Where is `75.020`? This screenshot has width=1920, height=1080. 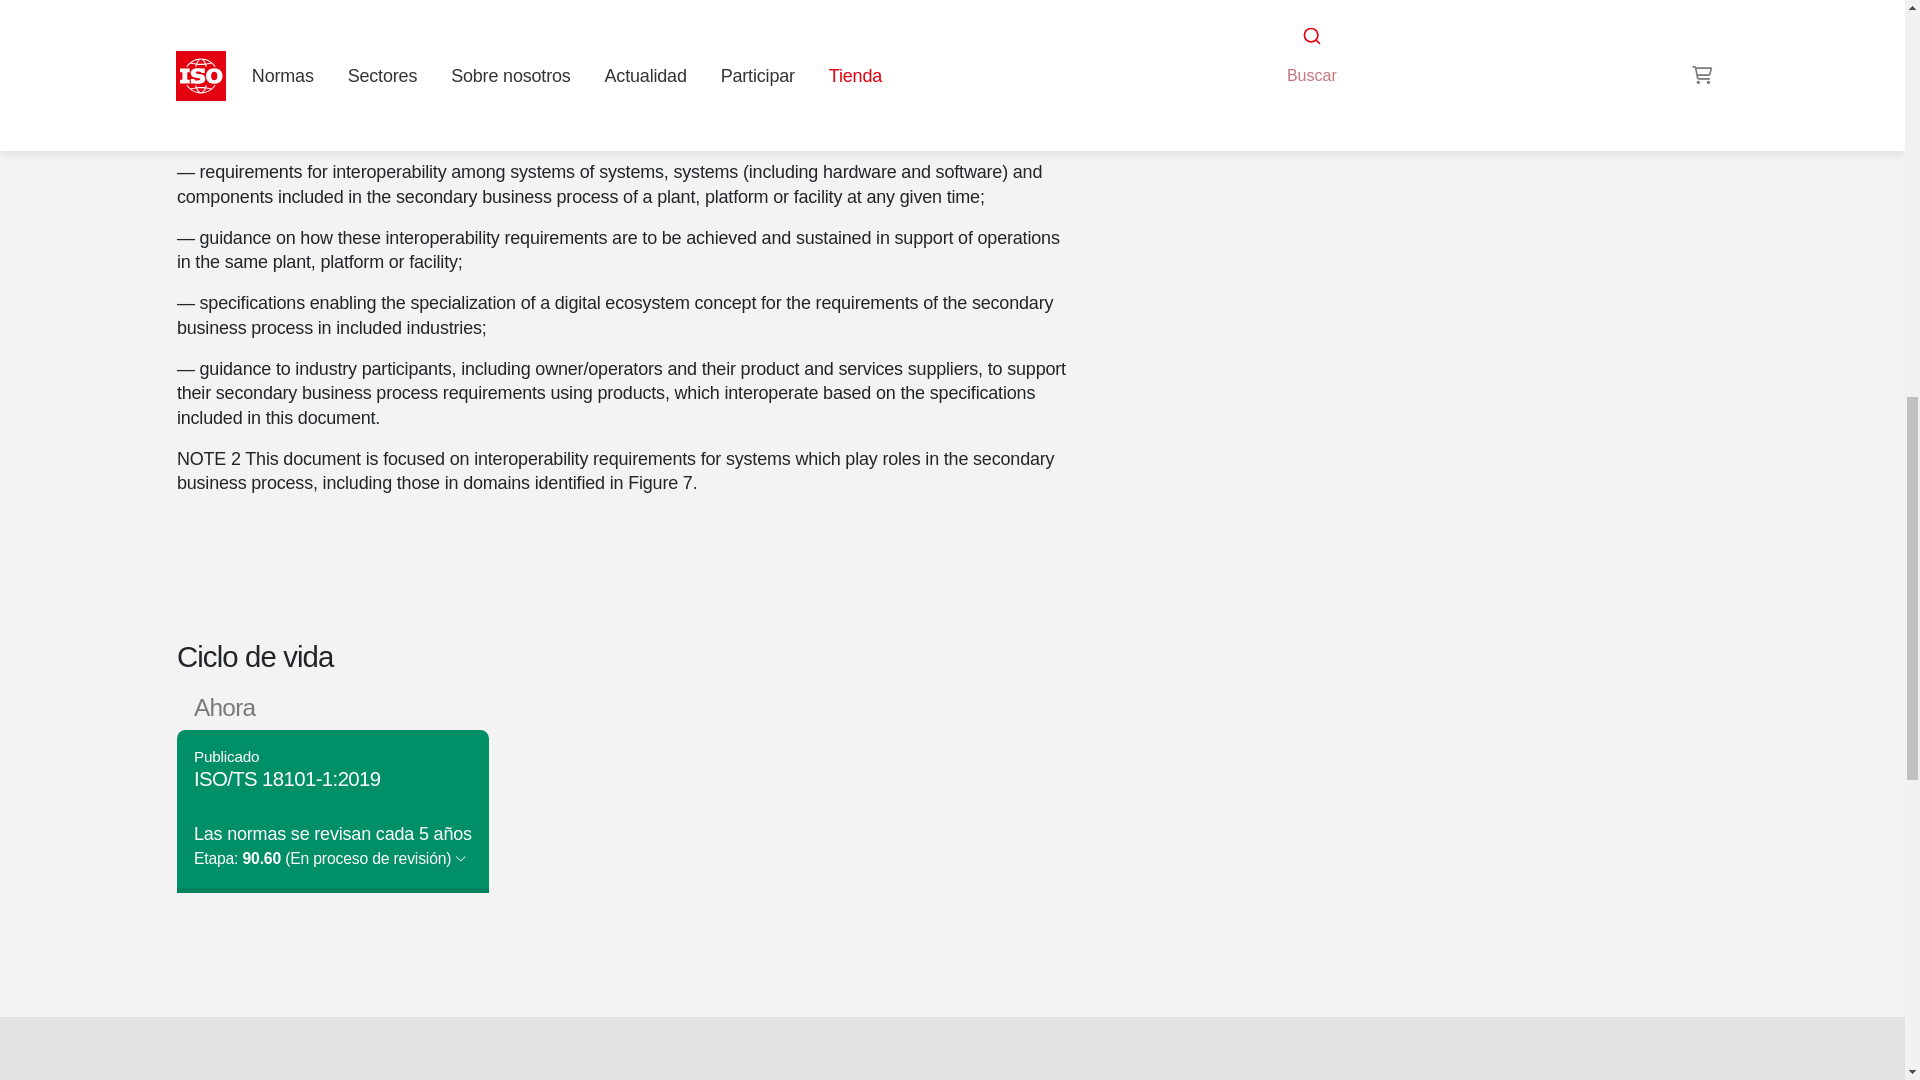 75.020 is located at coordinates (1303, 54).